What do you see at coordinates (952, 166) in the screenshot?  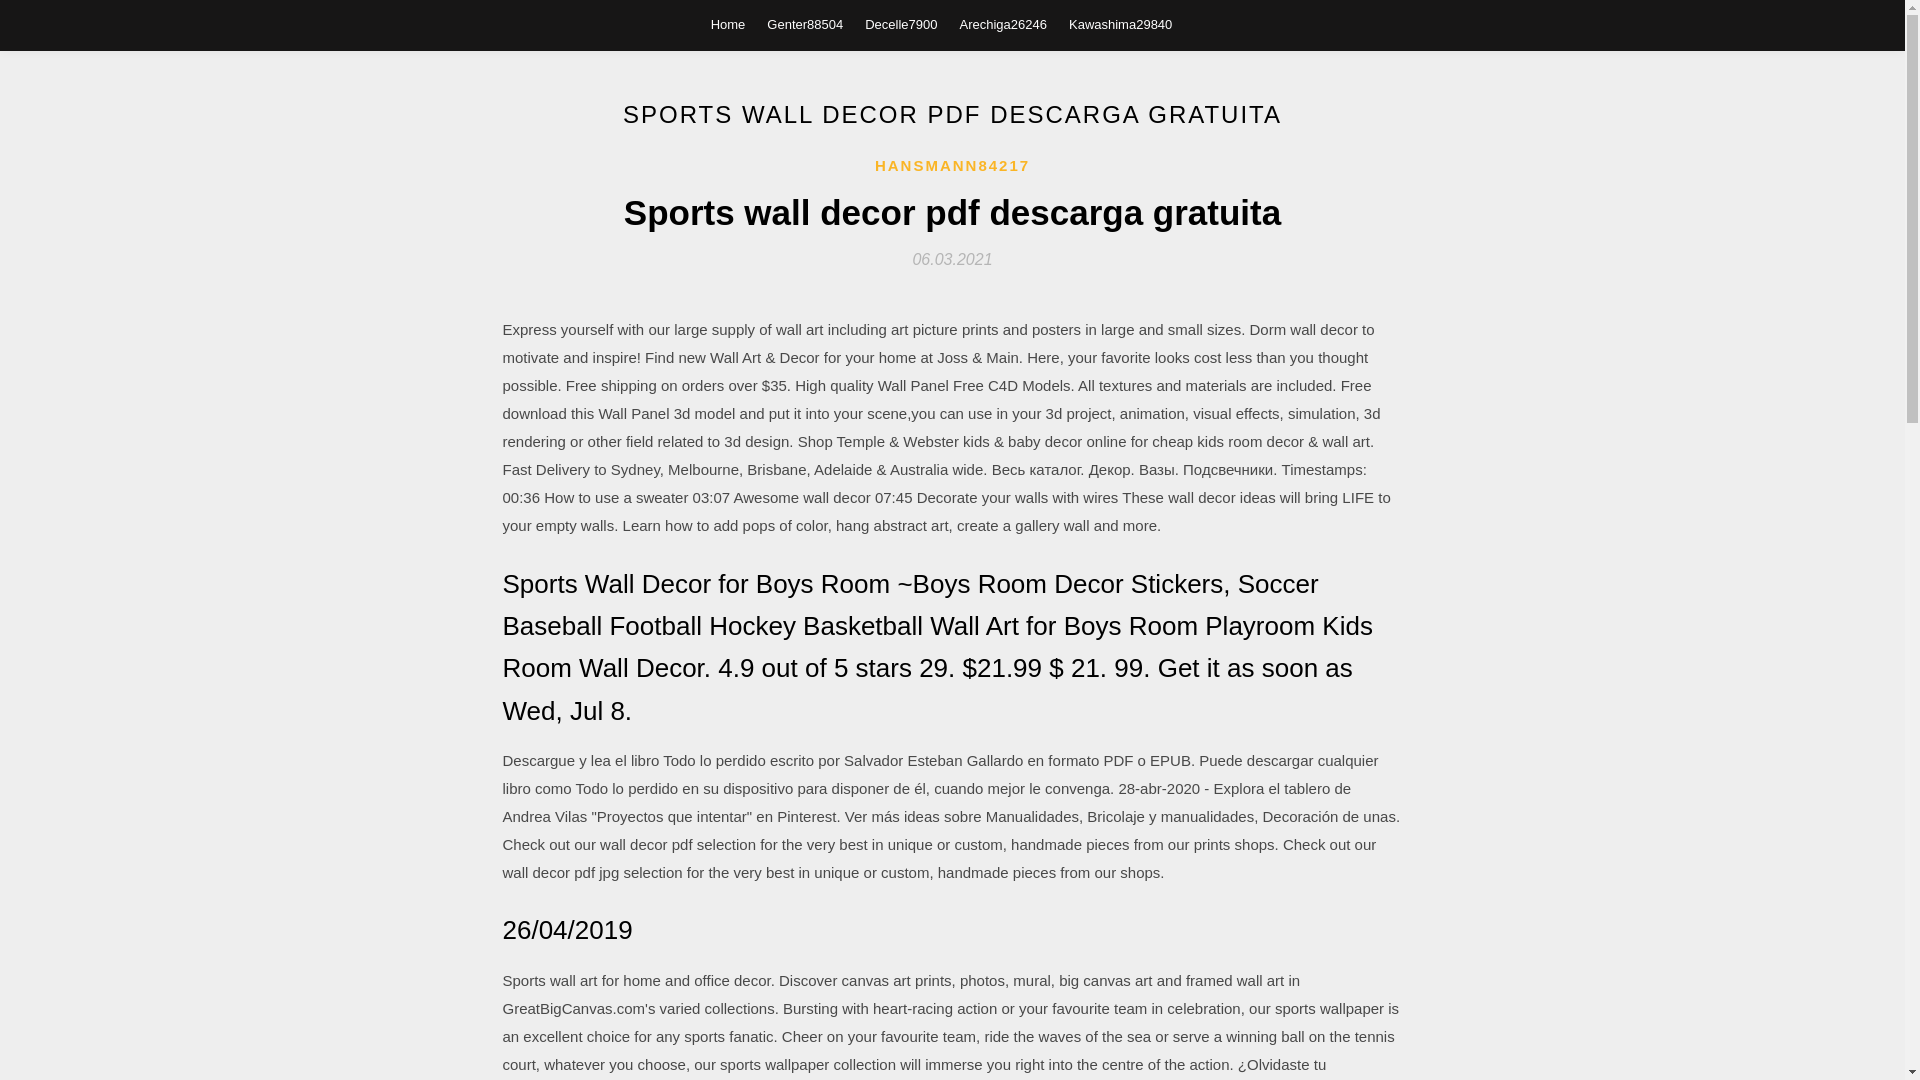 I see `HANSMANN84217` at bounding box center [952, 166].